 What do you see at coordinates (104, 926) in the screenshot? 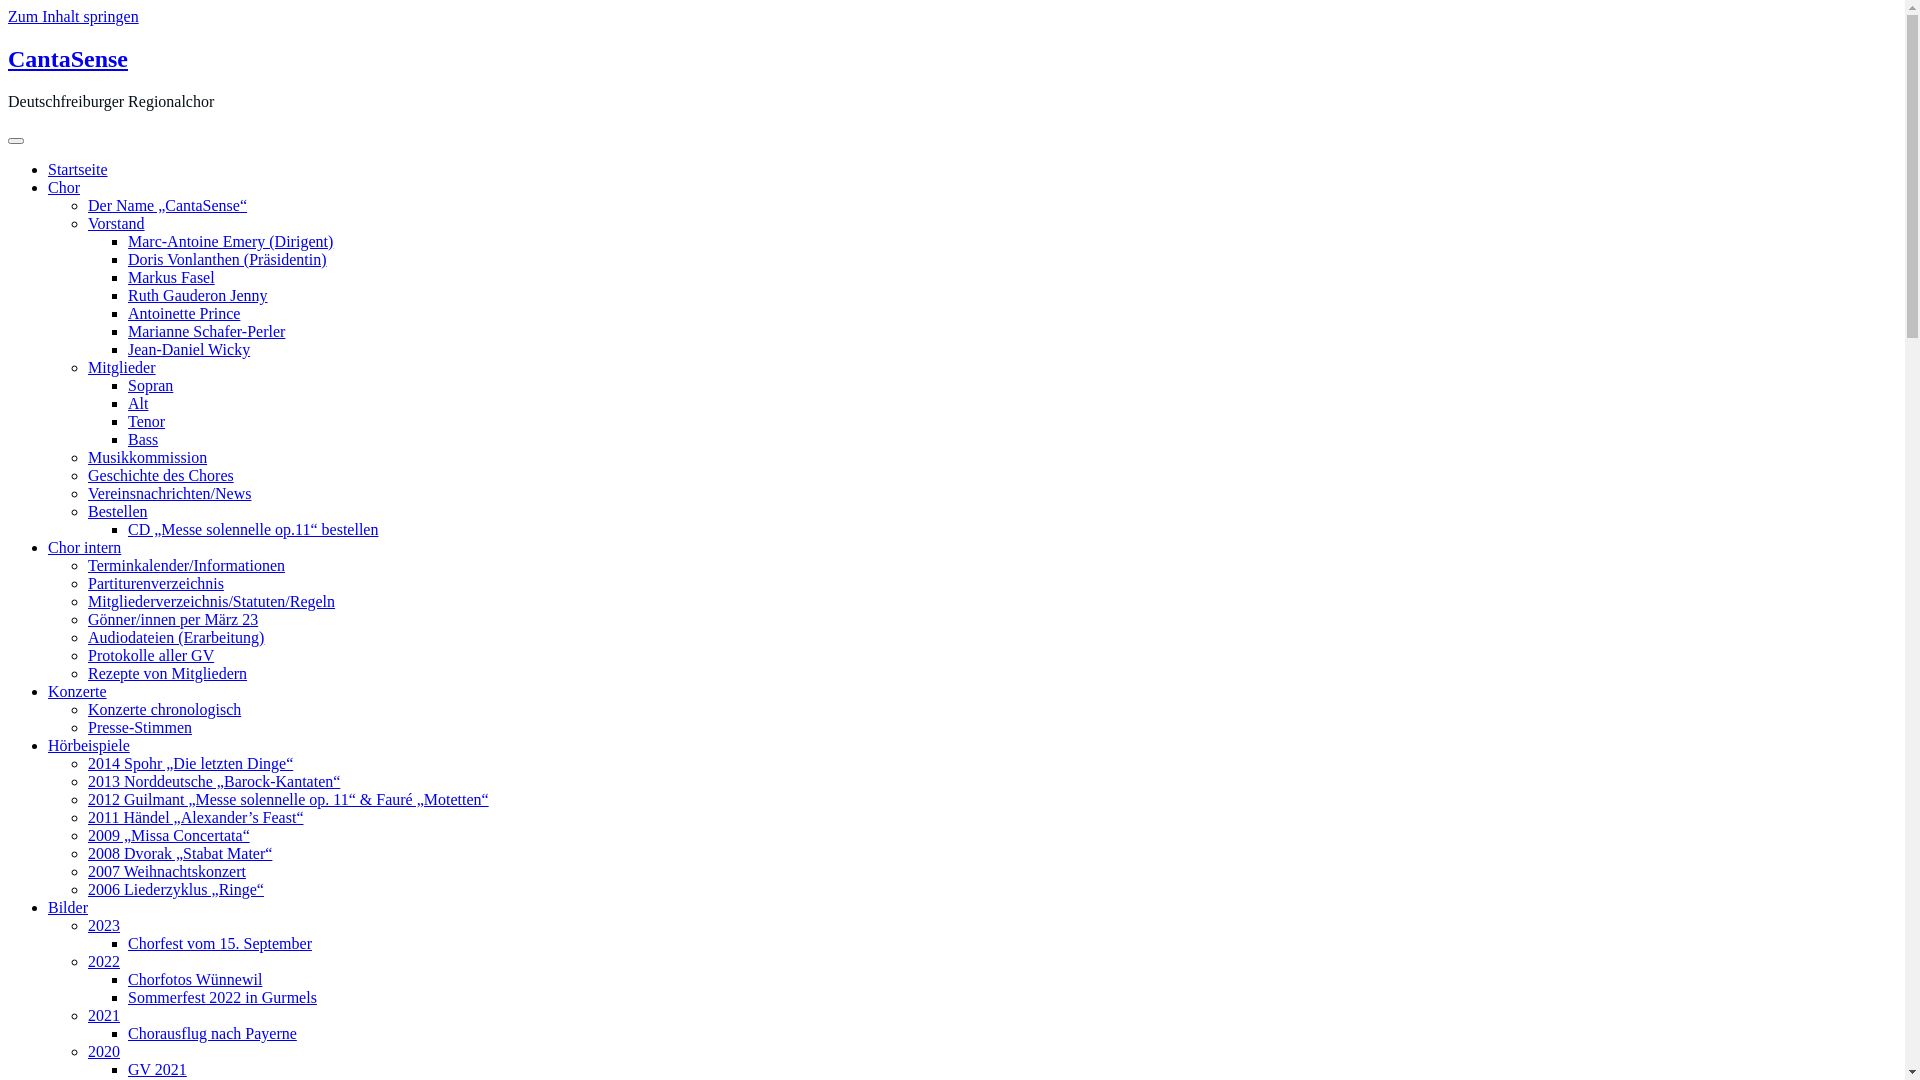
I see `2023` at bounding box center [104, 926].